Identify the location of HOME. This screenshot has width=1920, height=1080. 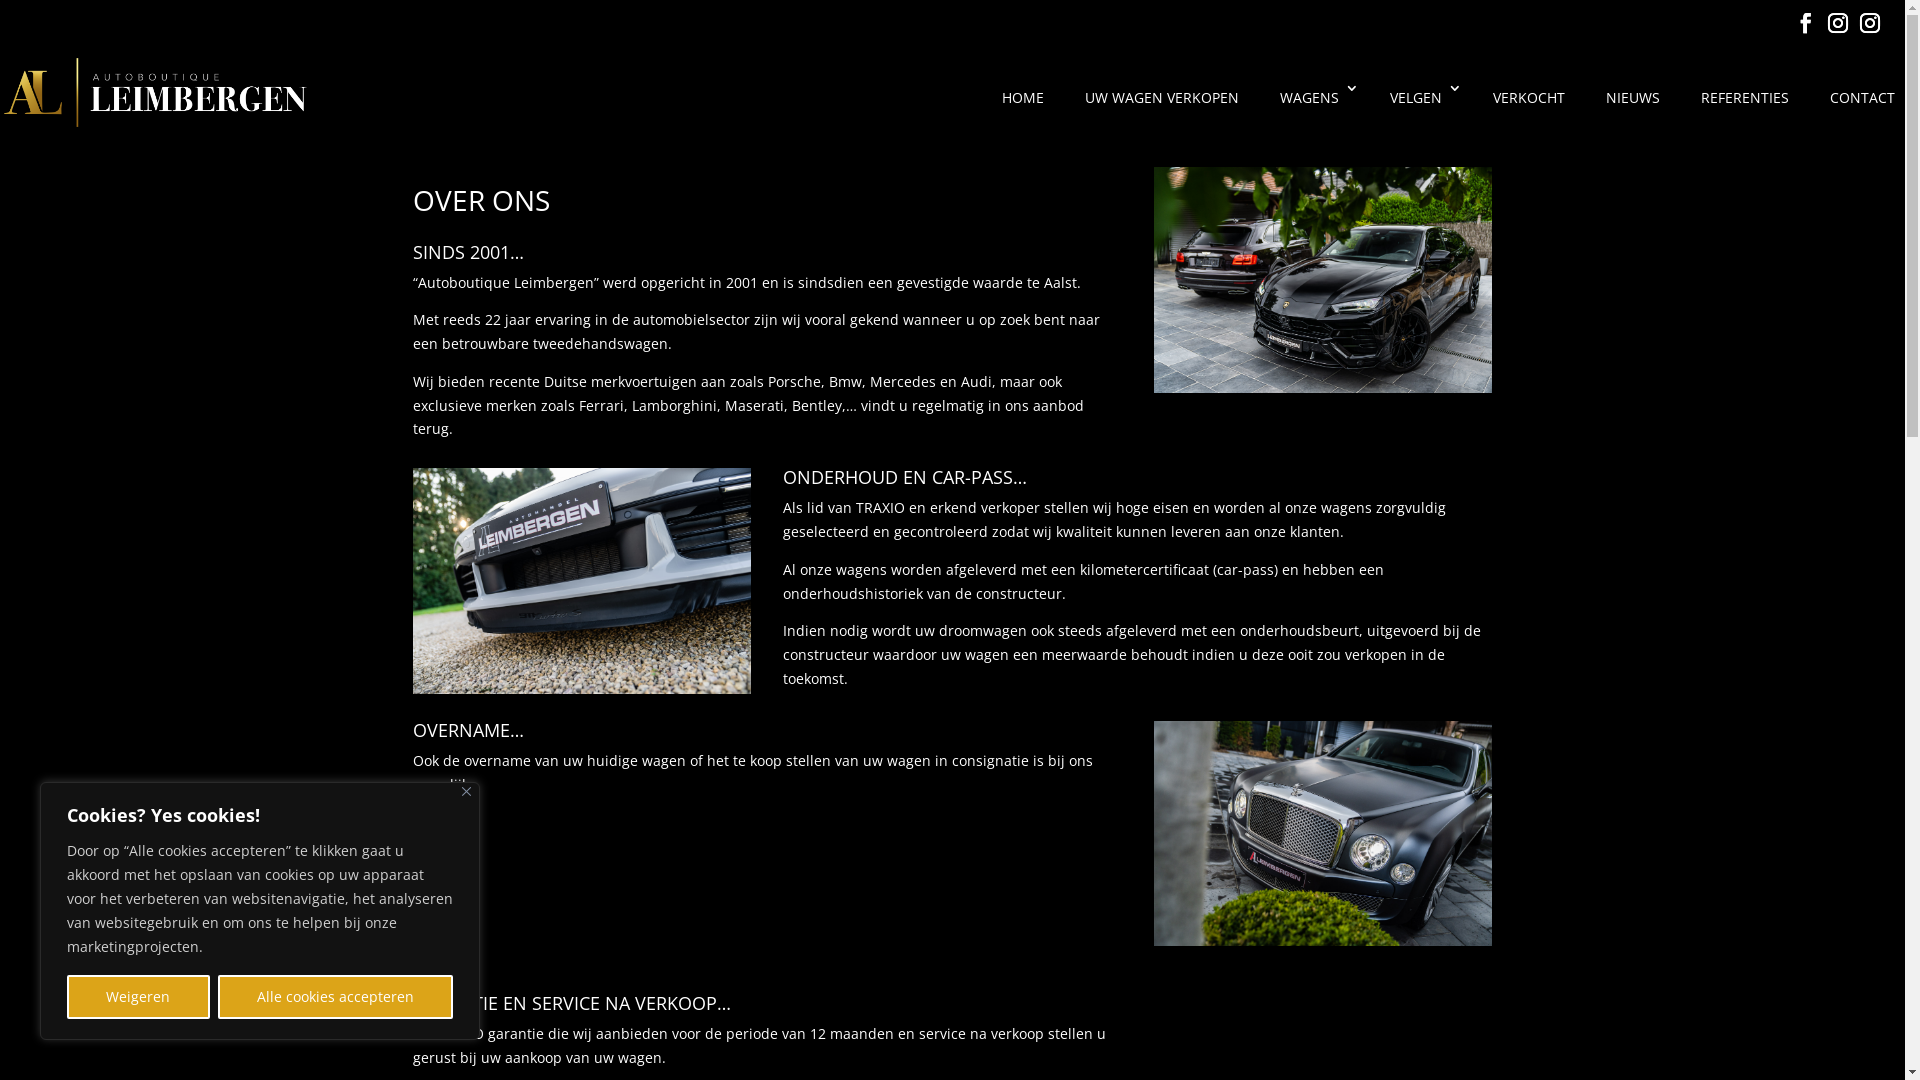
(1020, 110).